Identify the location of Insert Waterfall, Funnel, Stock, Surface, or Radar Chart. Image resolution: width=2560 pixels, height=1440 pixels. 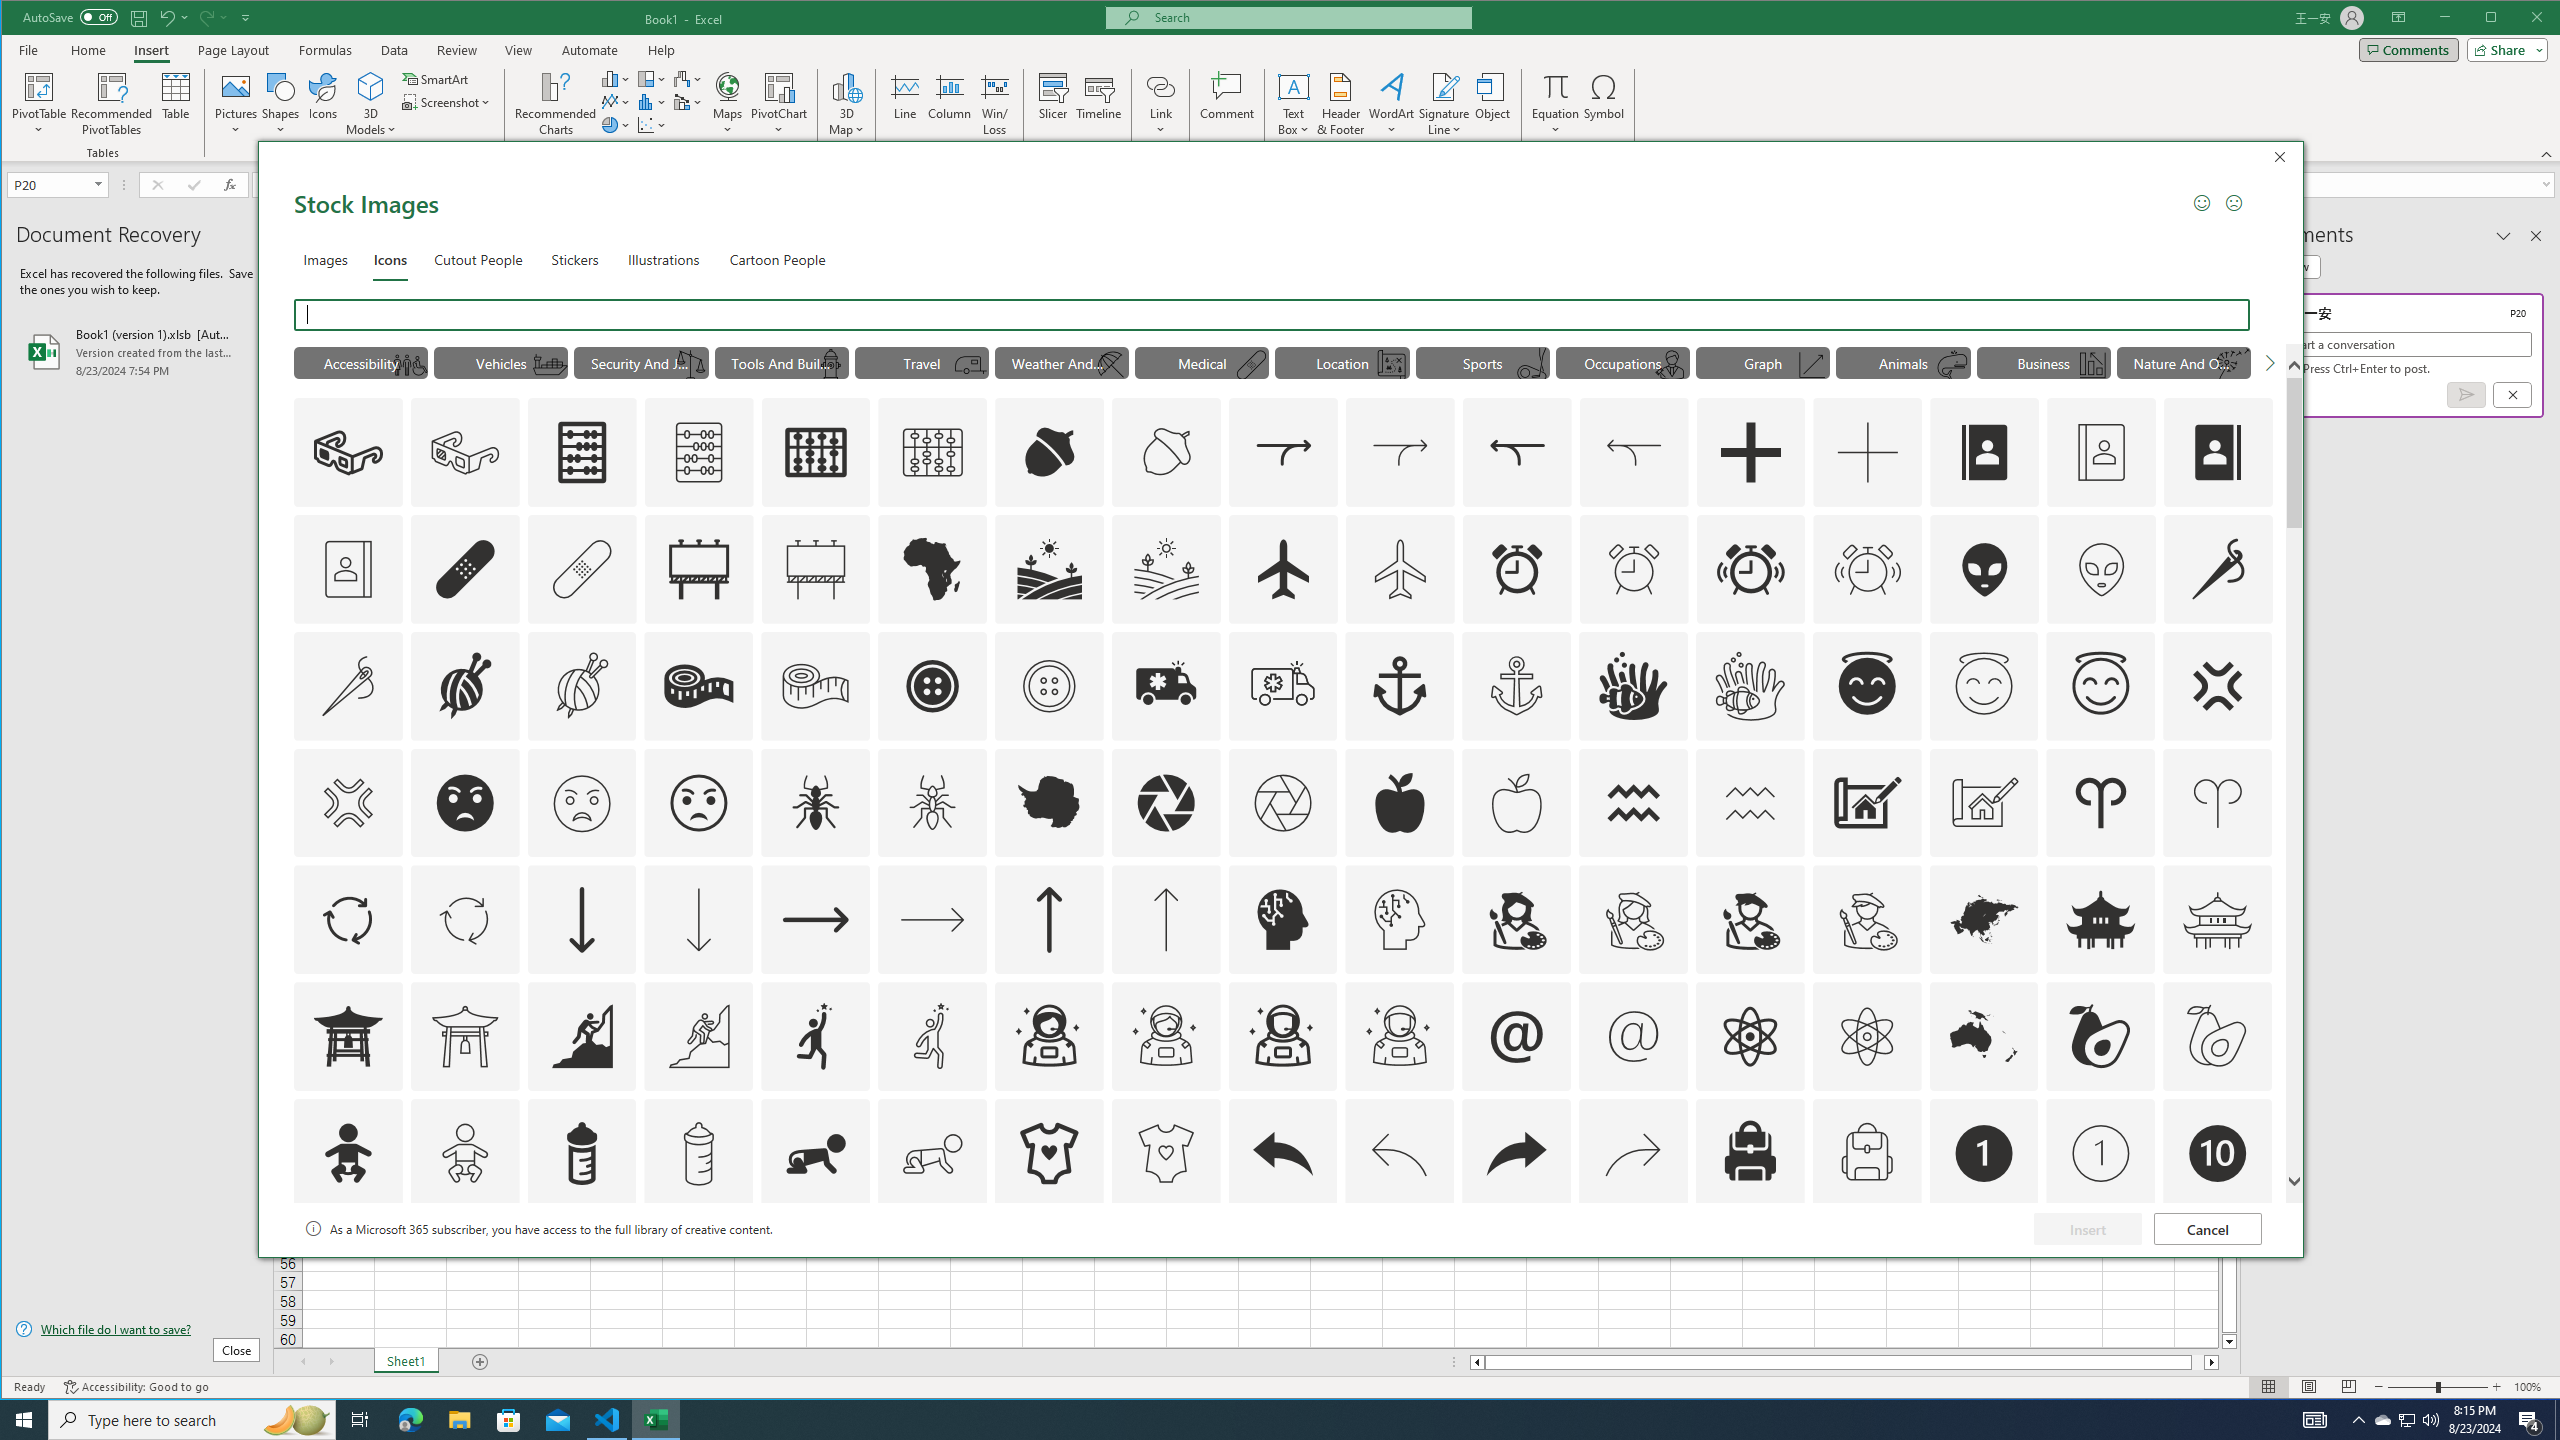
(688, 78).